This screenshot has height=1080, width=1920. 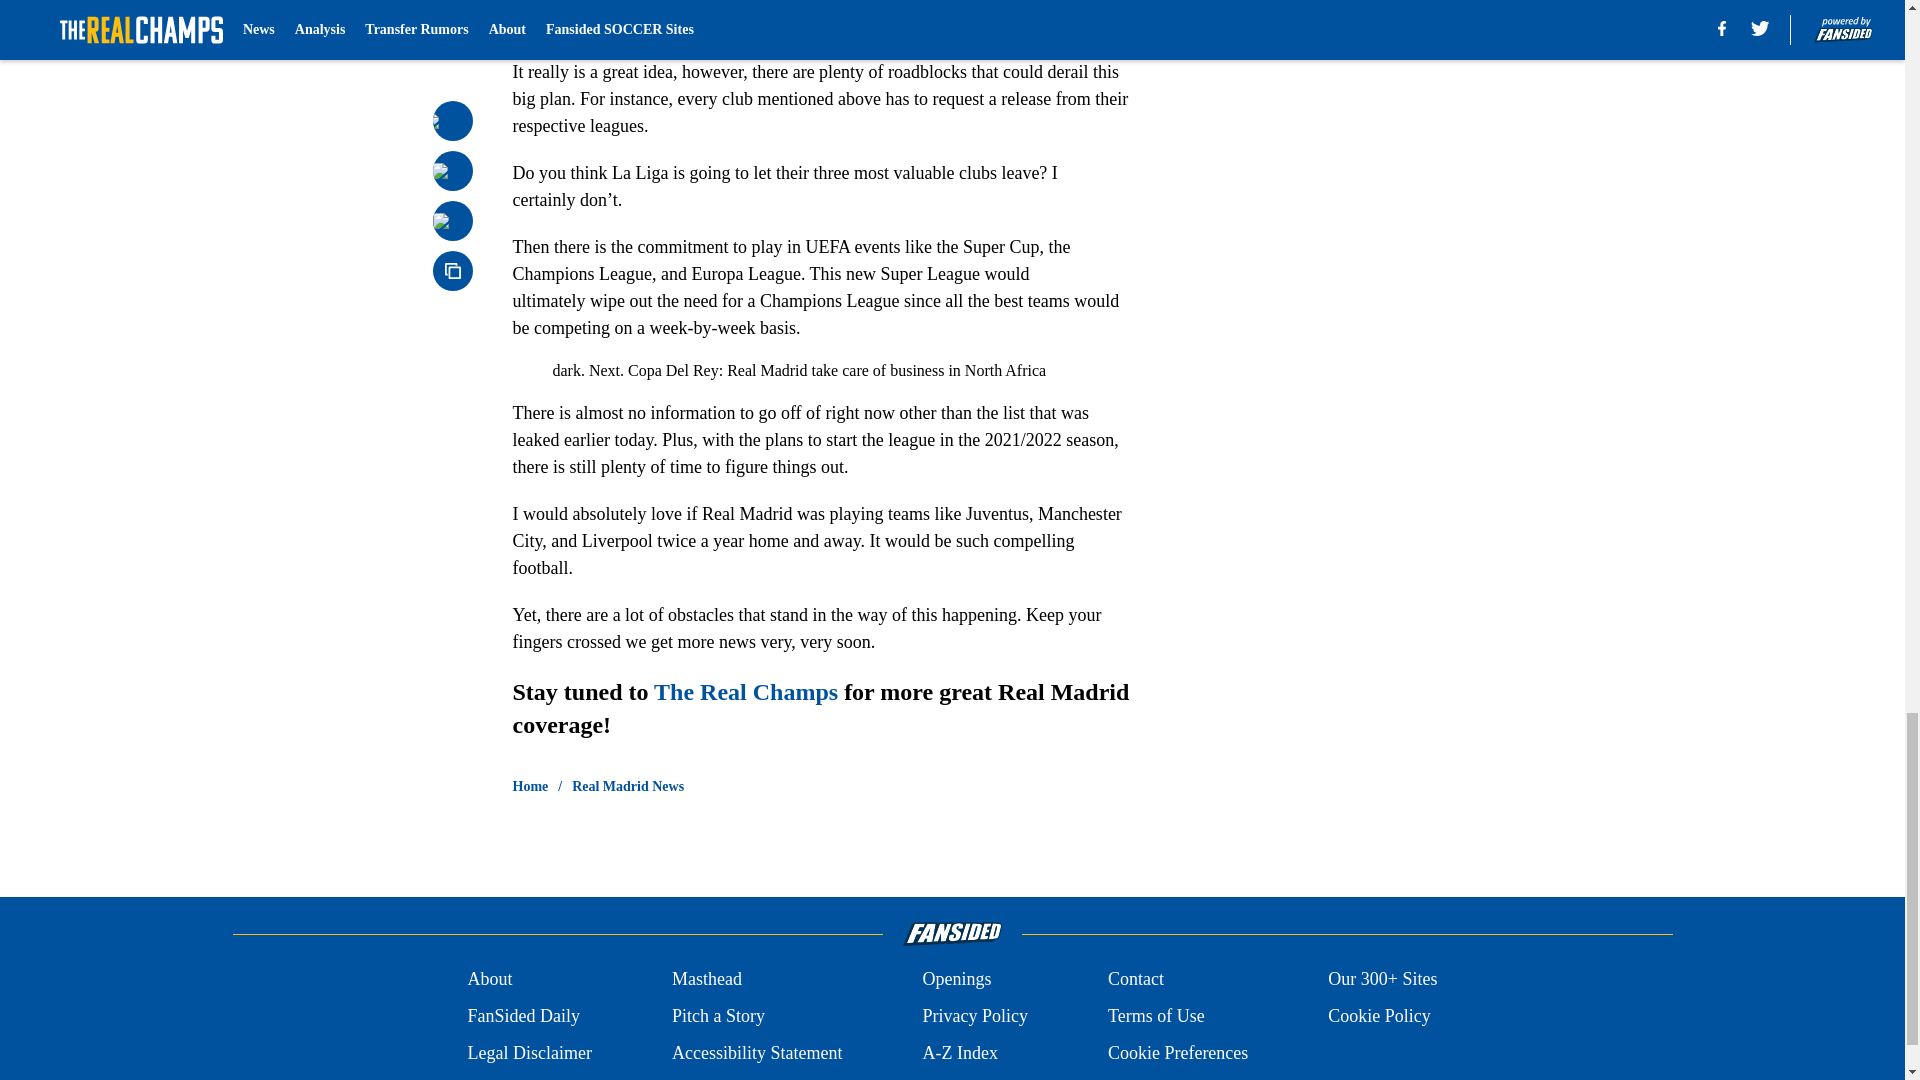 What do you see at coordinates (706, 978) in the screenshot?
I see `Masthead` at bounding box center [706, 978].